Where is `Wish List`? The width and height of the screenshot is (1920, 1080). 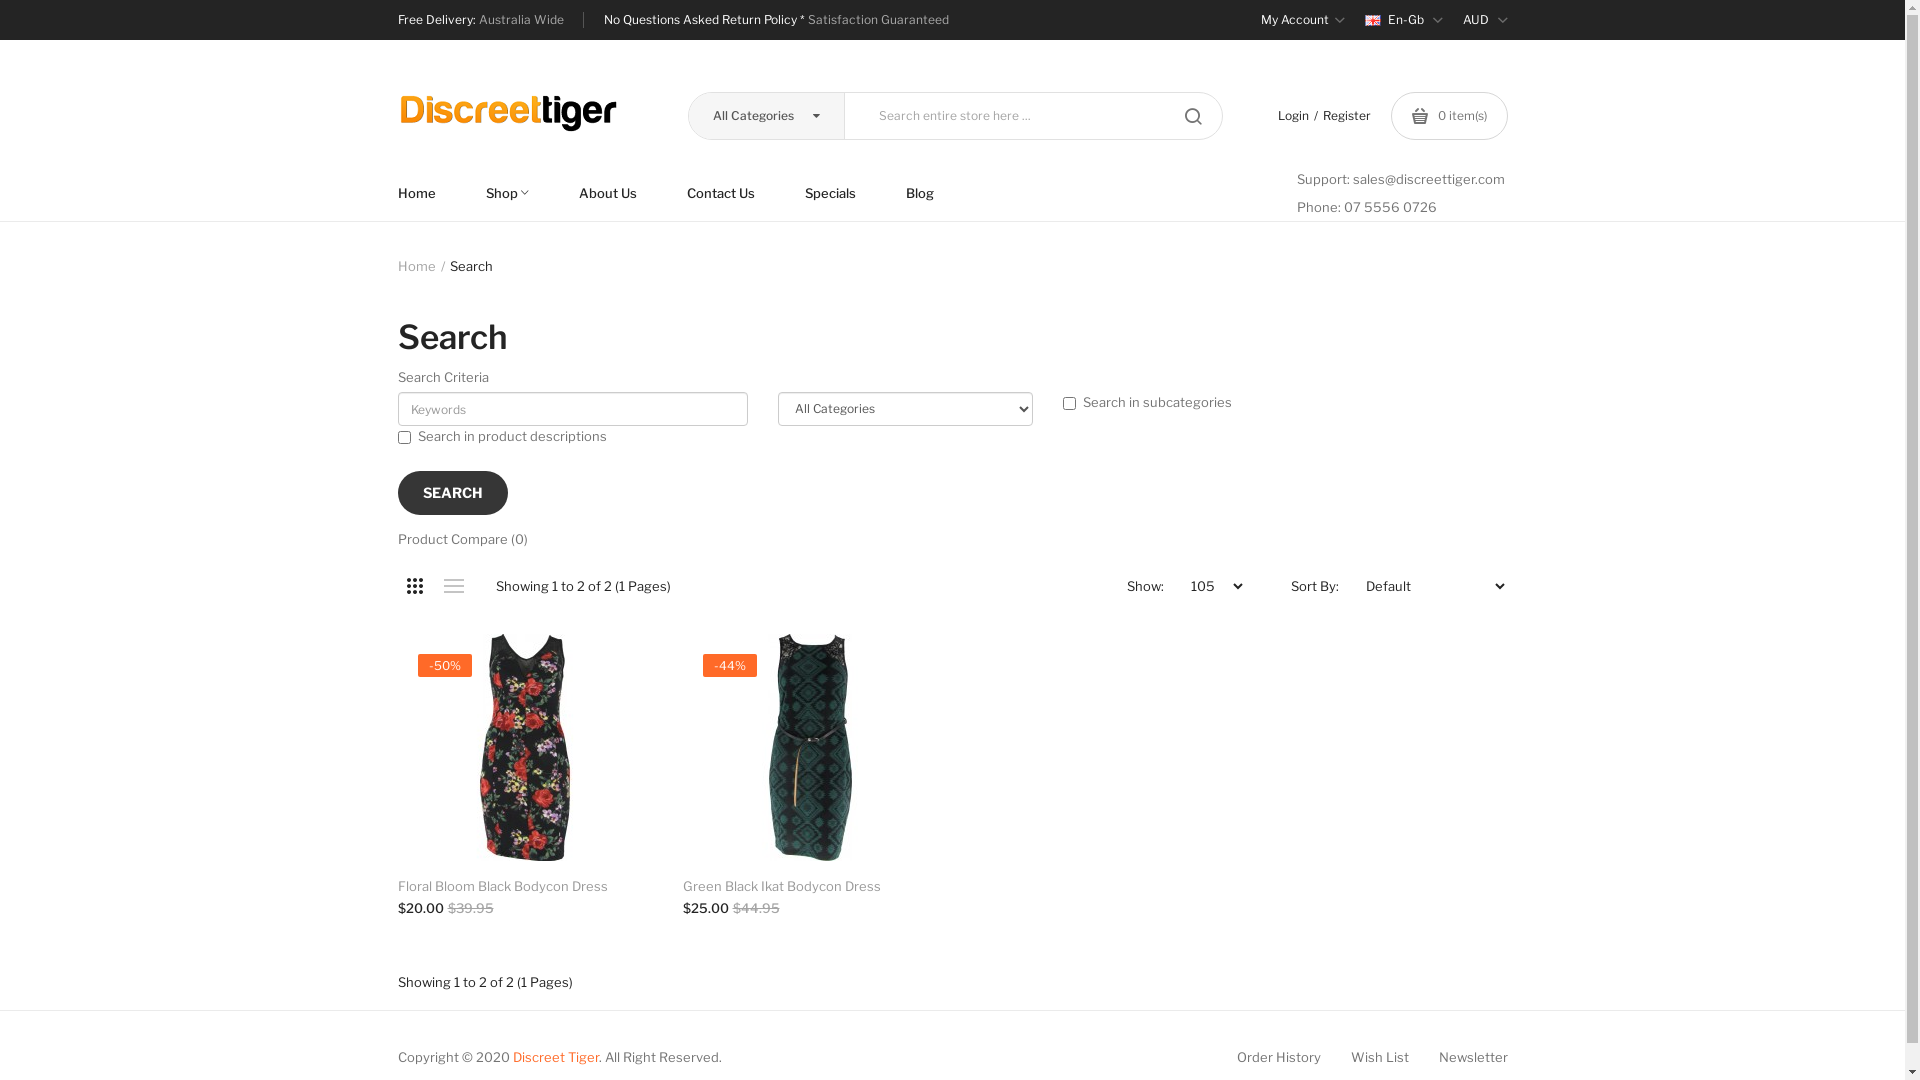
Wish List is located at coordinates (1379, 1057).